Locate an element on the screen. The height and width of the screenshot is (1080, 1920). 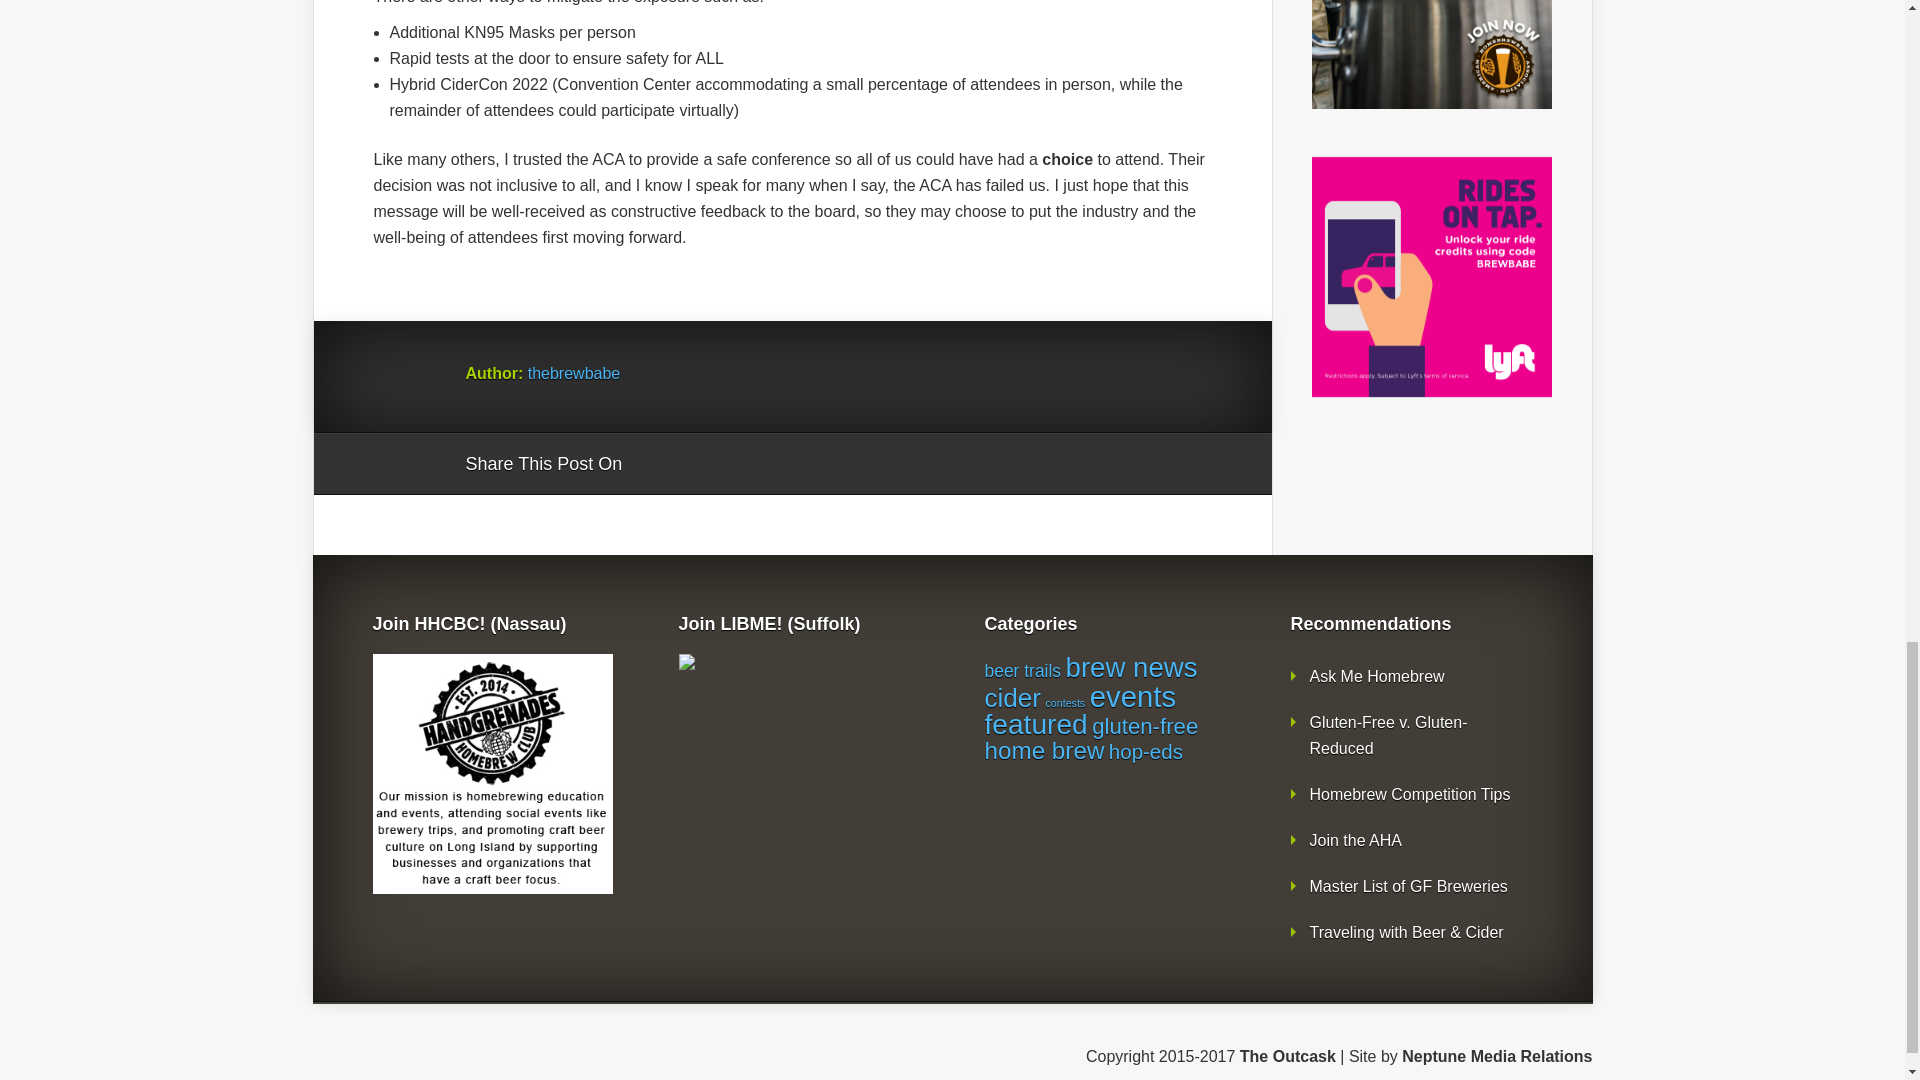
Master List of GF Breweries is located at coordinates (1408, 886).